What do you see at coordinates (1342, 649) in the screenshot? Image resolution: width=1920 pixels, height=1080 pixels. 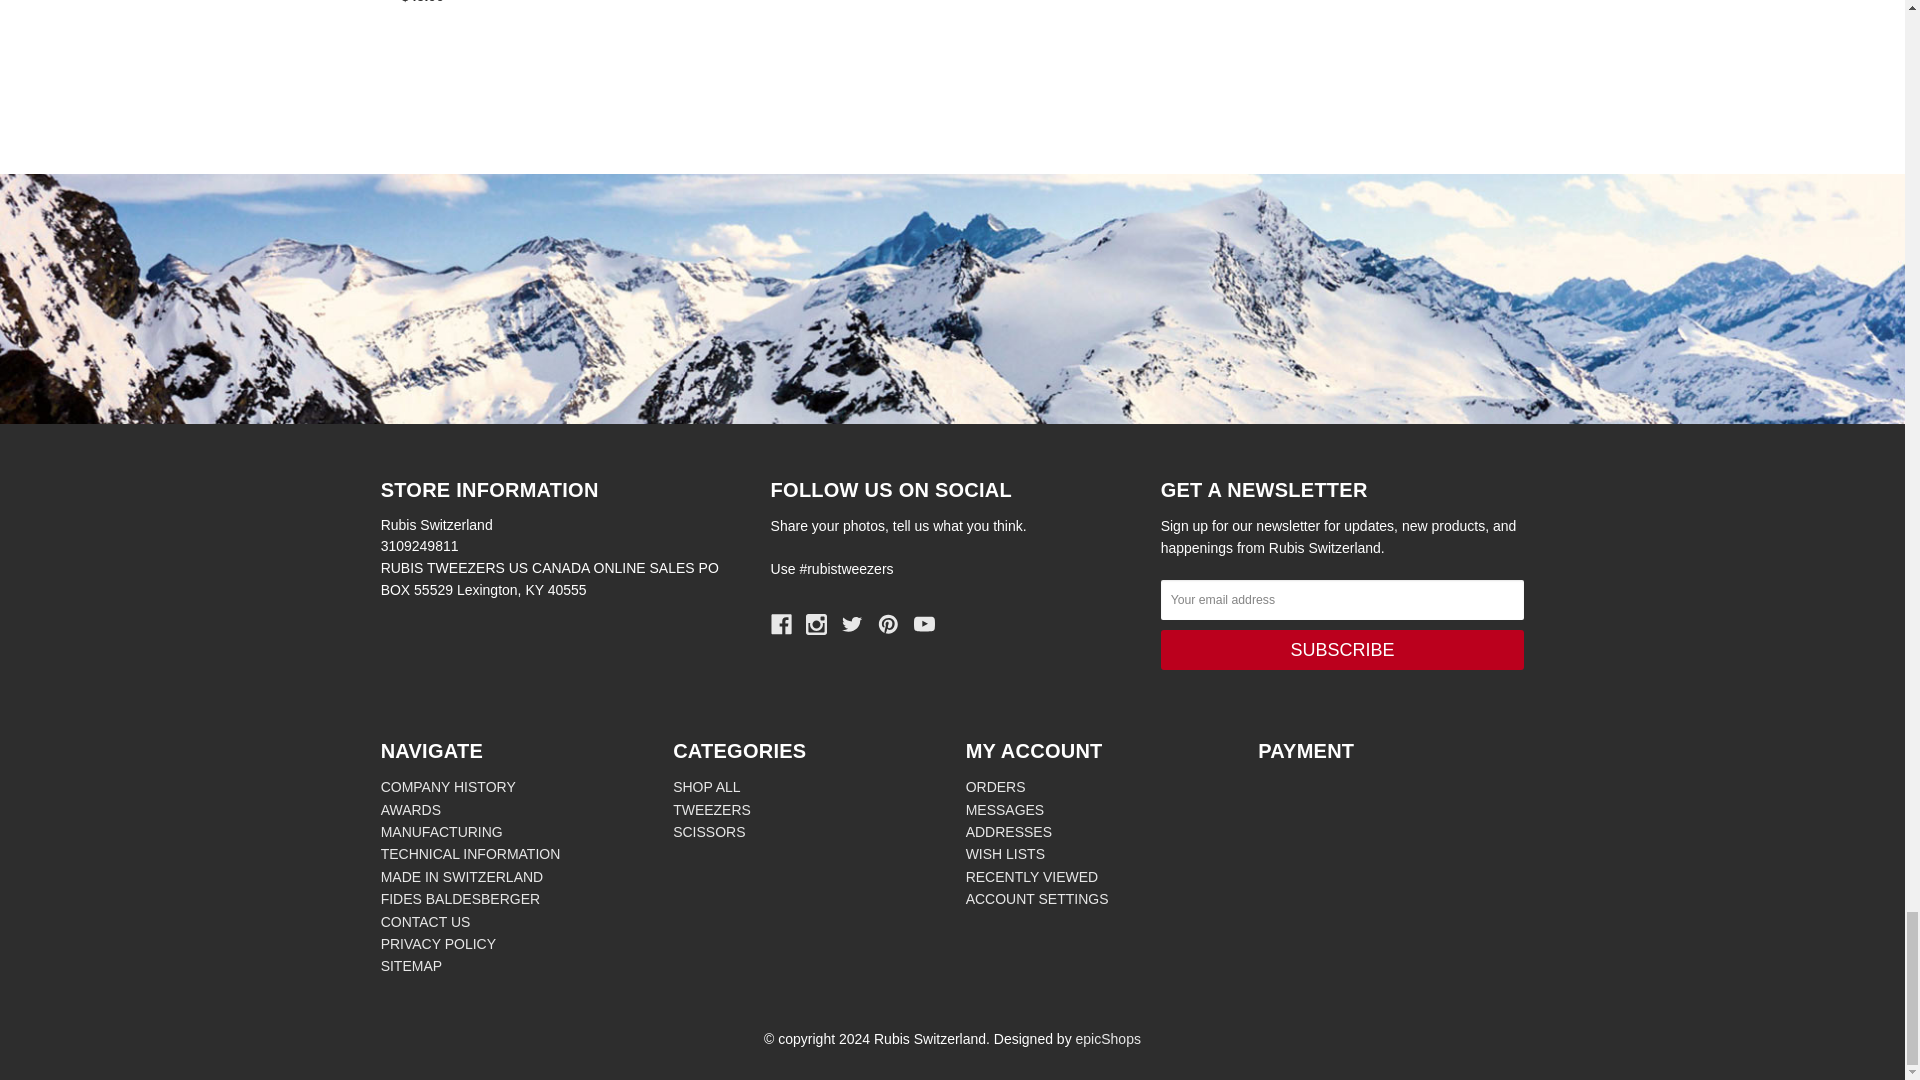 I see `Subscribe` at bounding box center [1342, 649].